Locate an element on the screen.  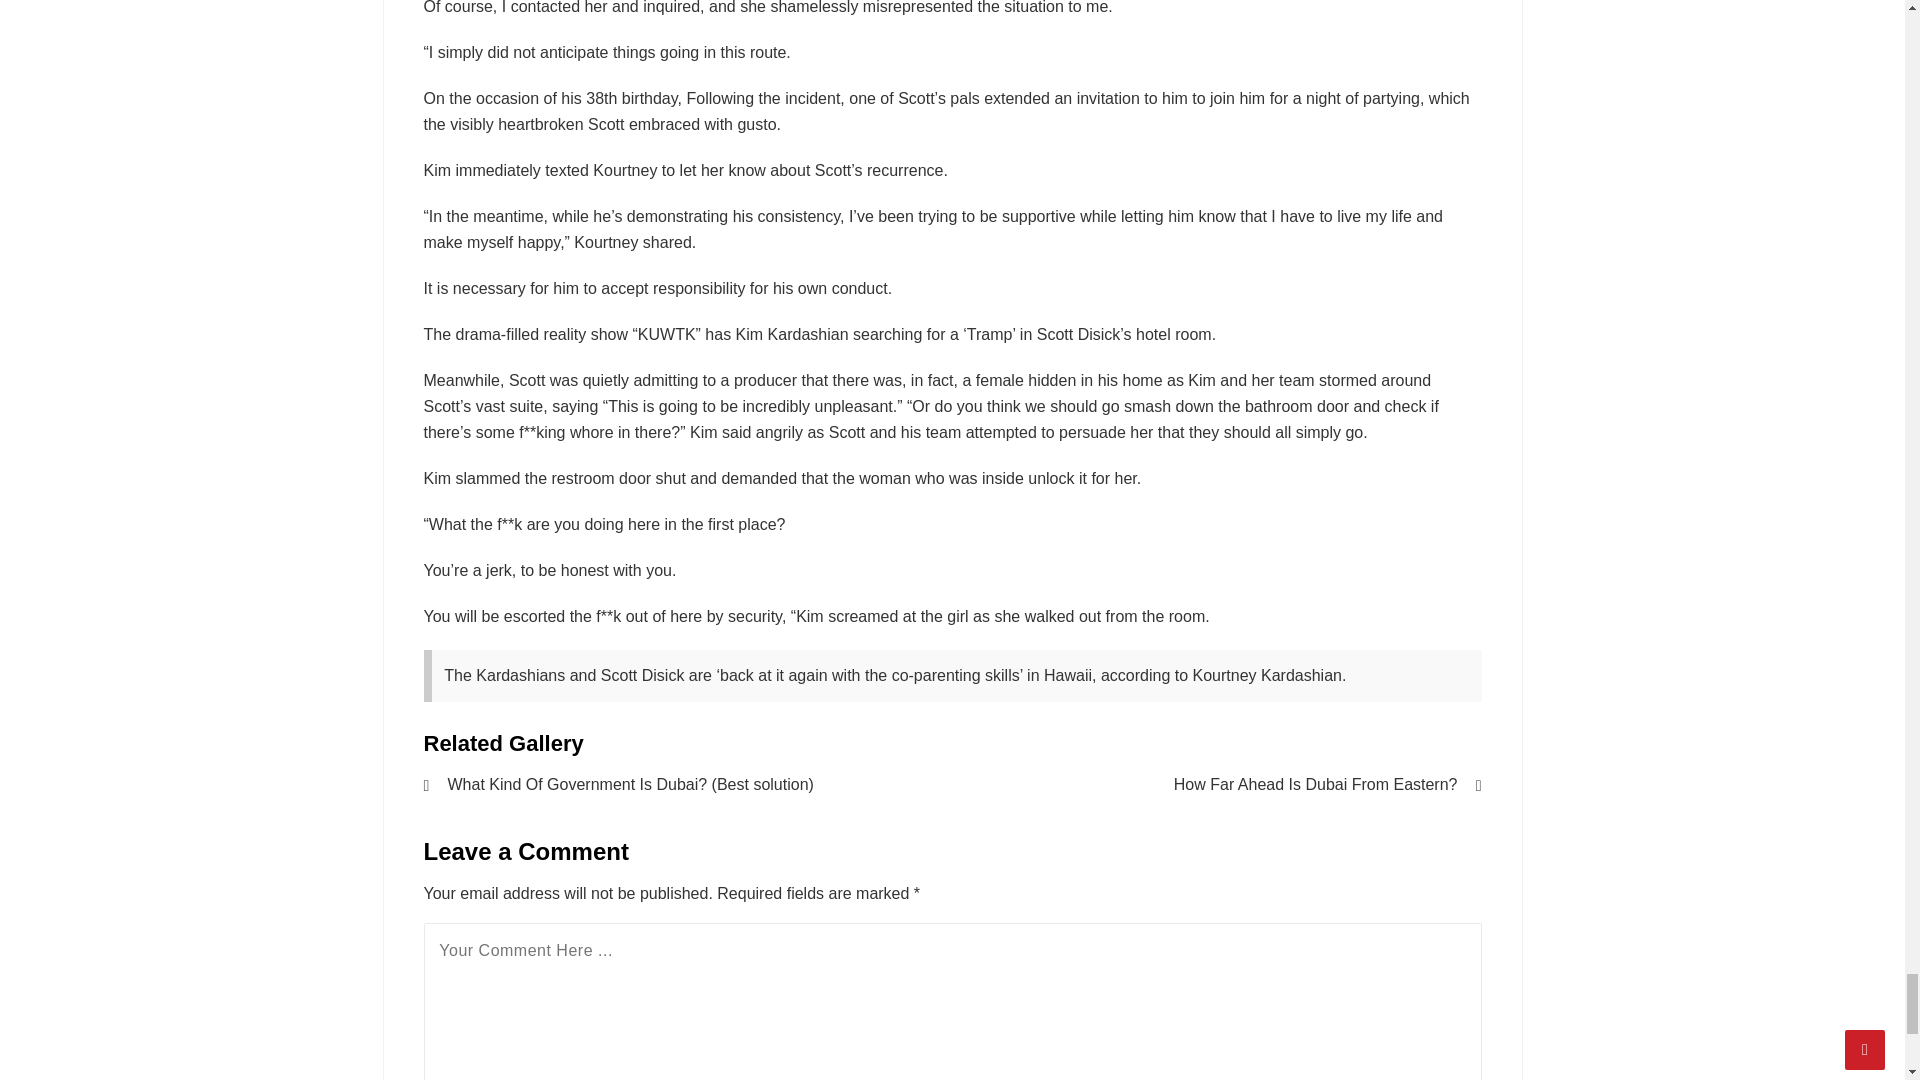
How Far Ahead Is Dubai From Eastern? is located at coordinates (1238, 784).